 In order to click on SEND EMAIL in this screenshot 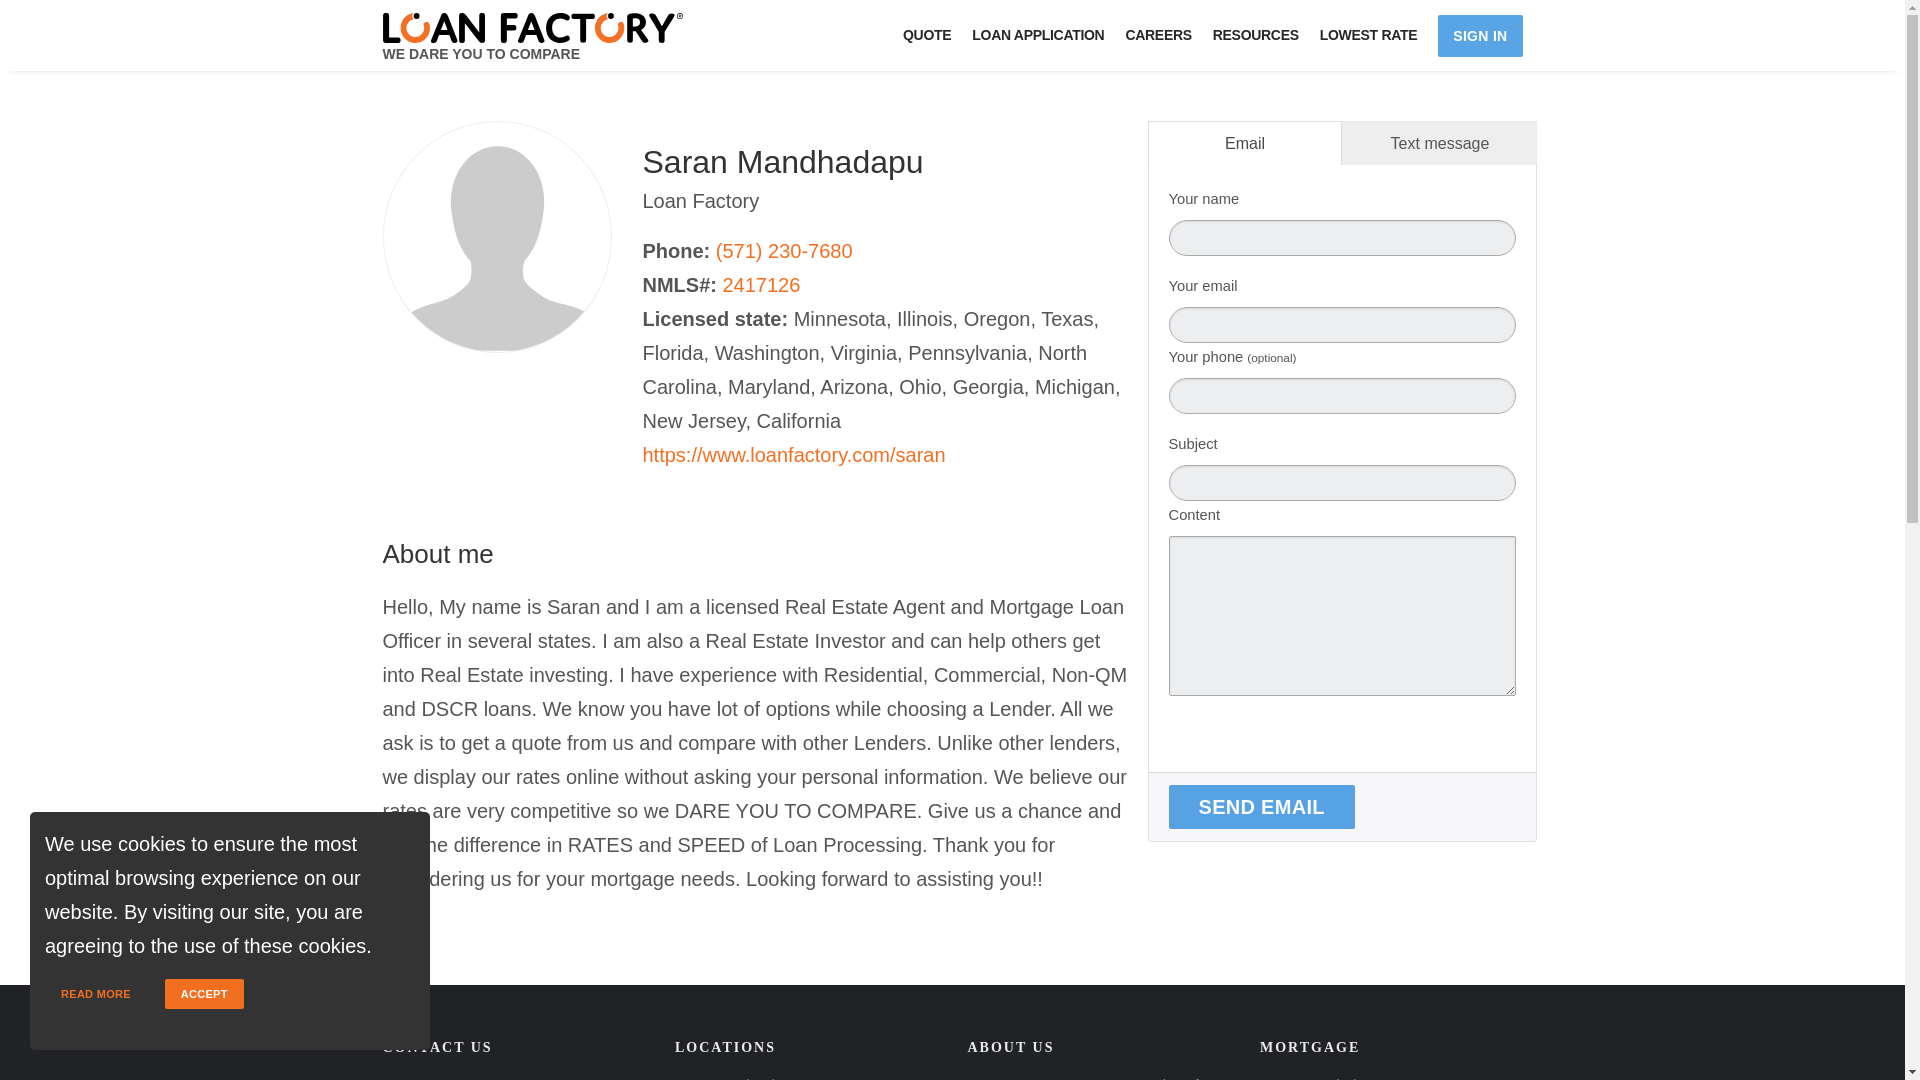, I will do `click(1260, 807)`.